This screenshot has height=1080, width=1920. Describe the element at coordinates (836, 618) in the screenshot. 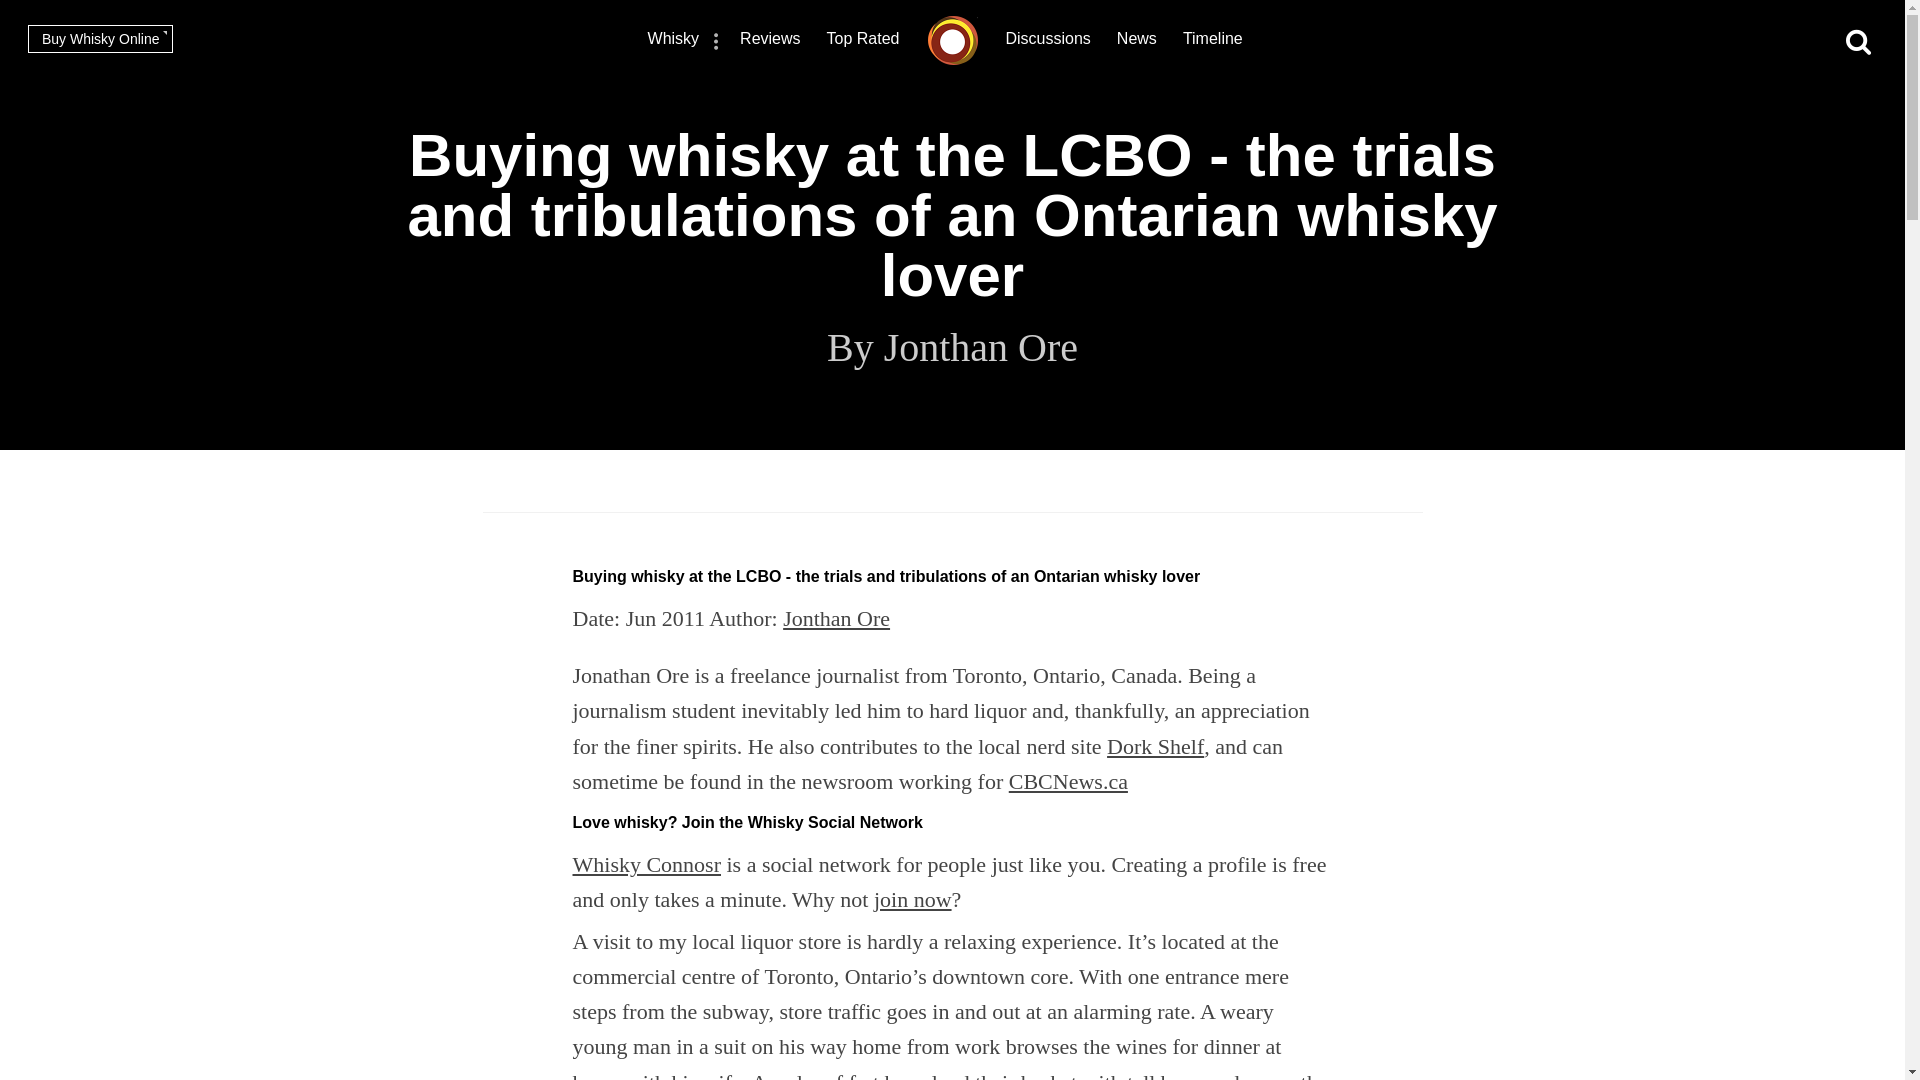

I see `Jonthan Ore` at that location.